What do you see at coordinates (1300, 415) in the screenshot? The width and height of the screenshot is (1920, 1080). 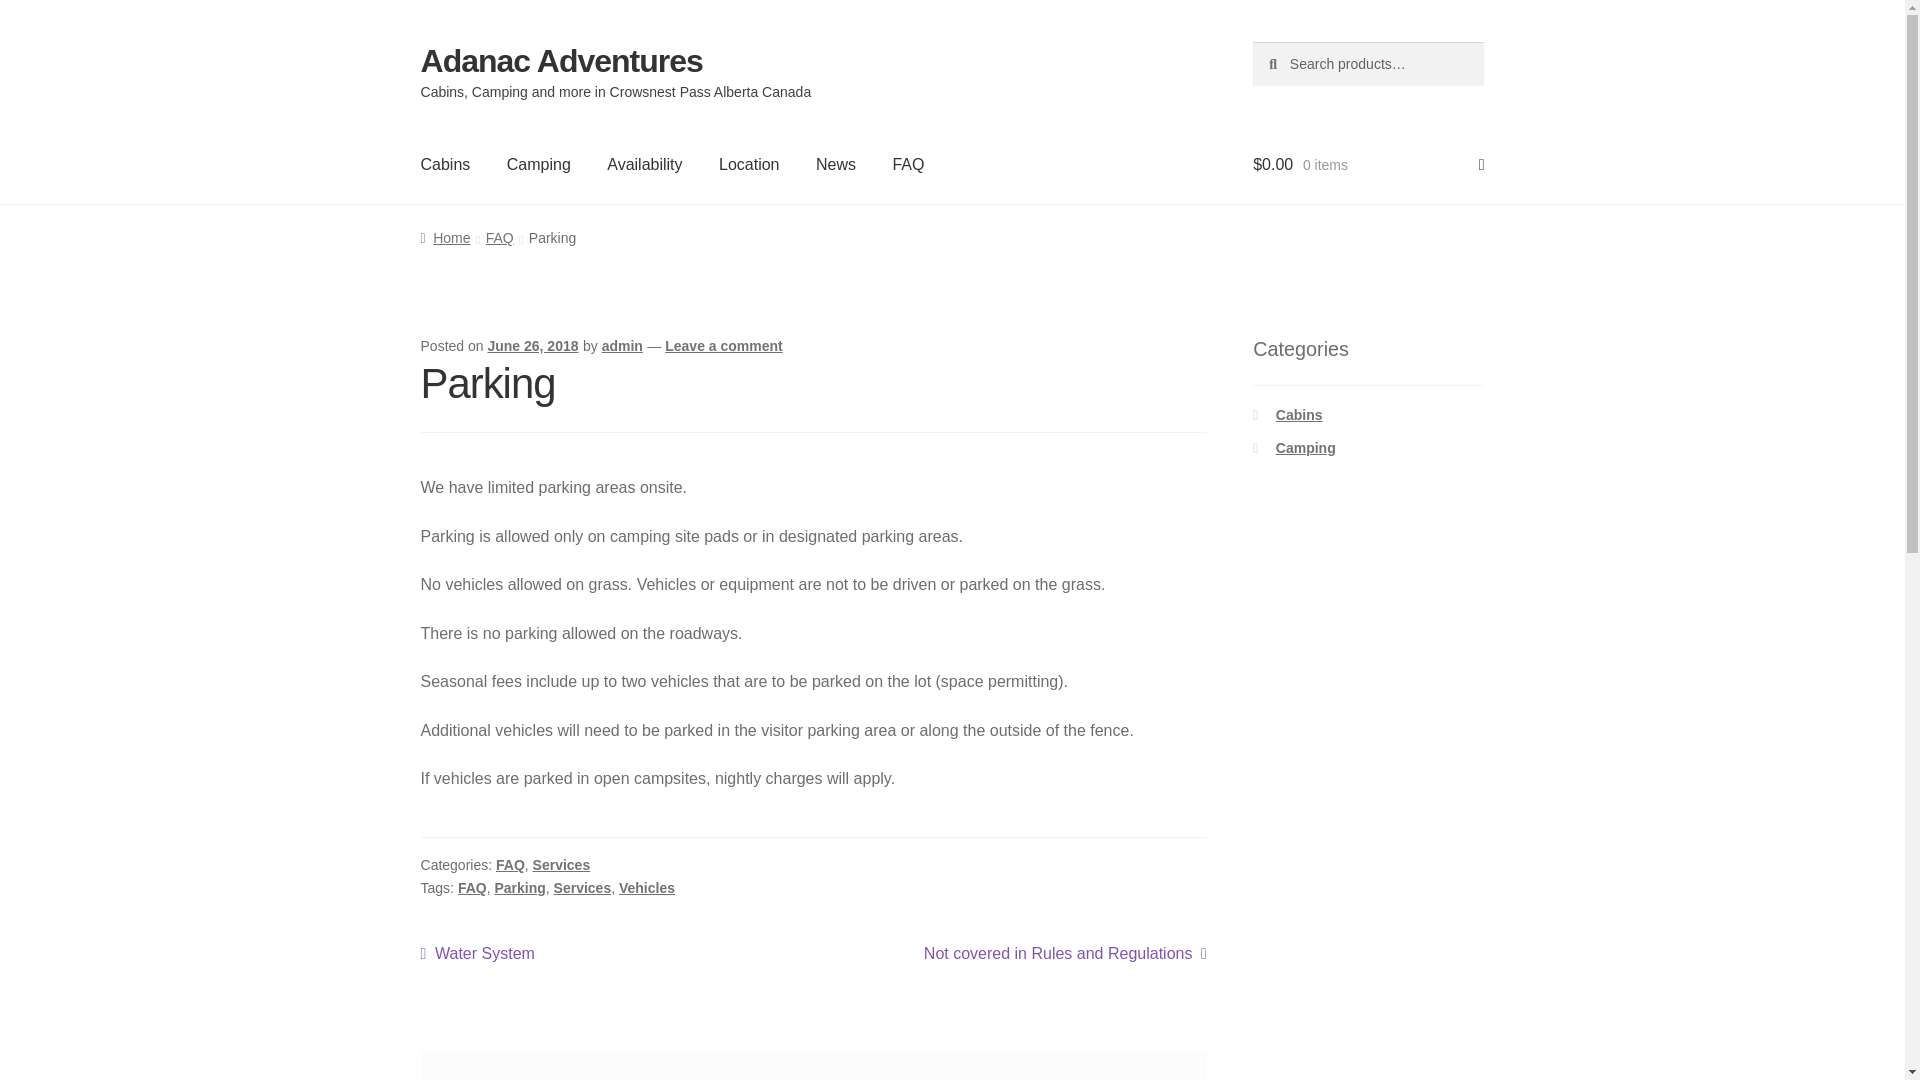 I see `Cabins` at bounding box center [1300, 415].